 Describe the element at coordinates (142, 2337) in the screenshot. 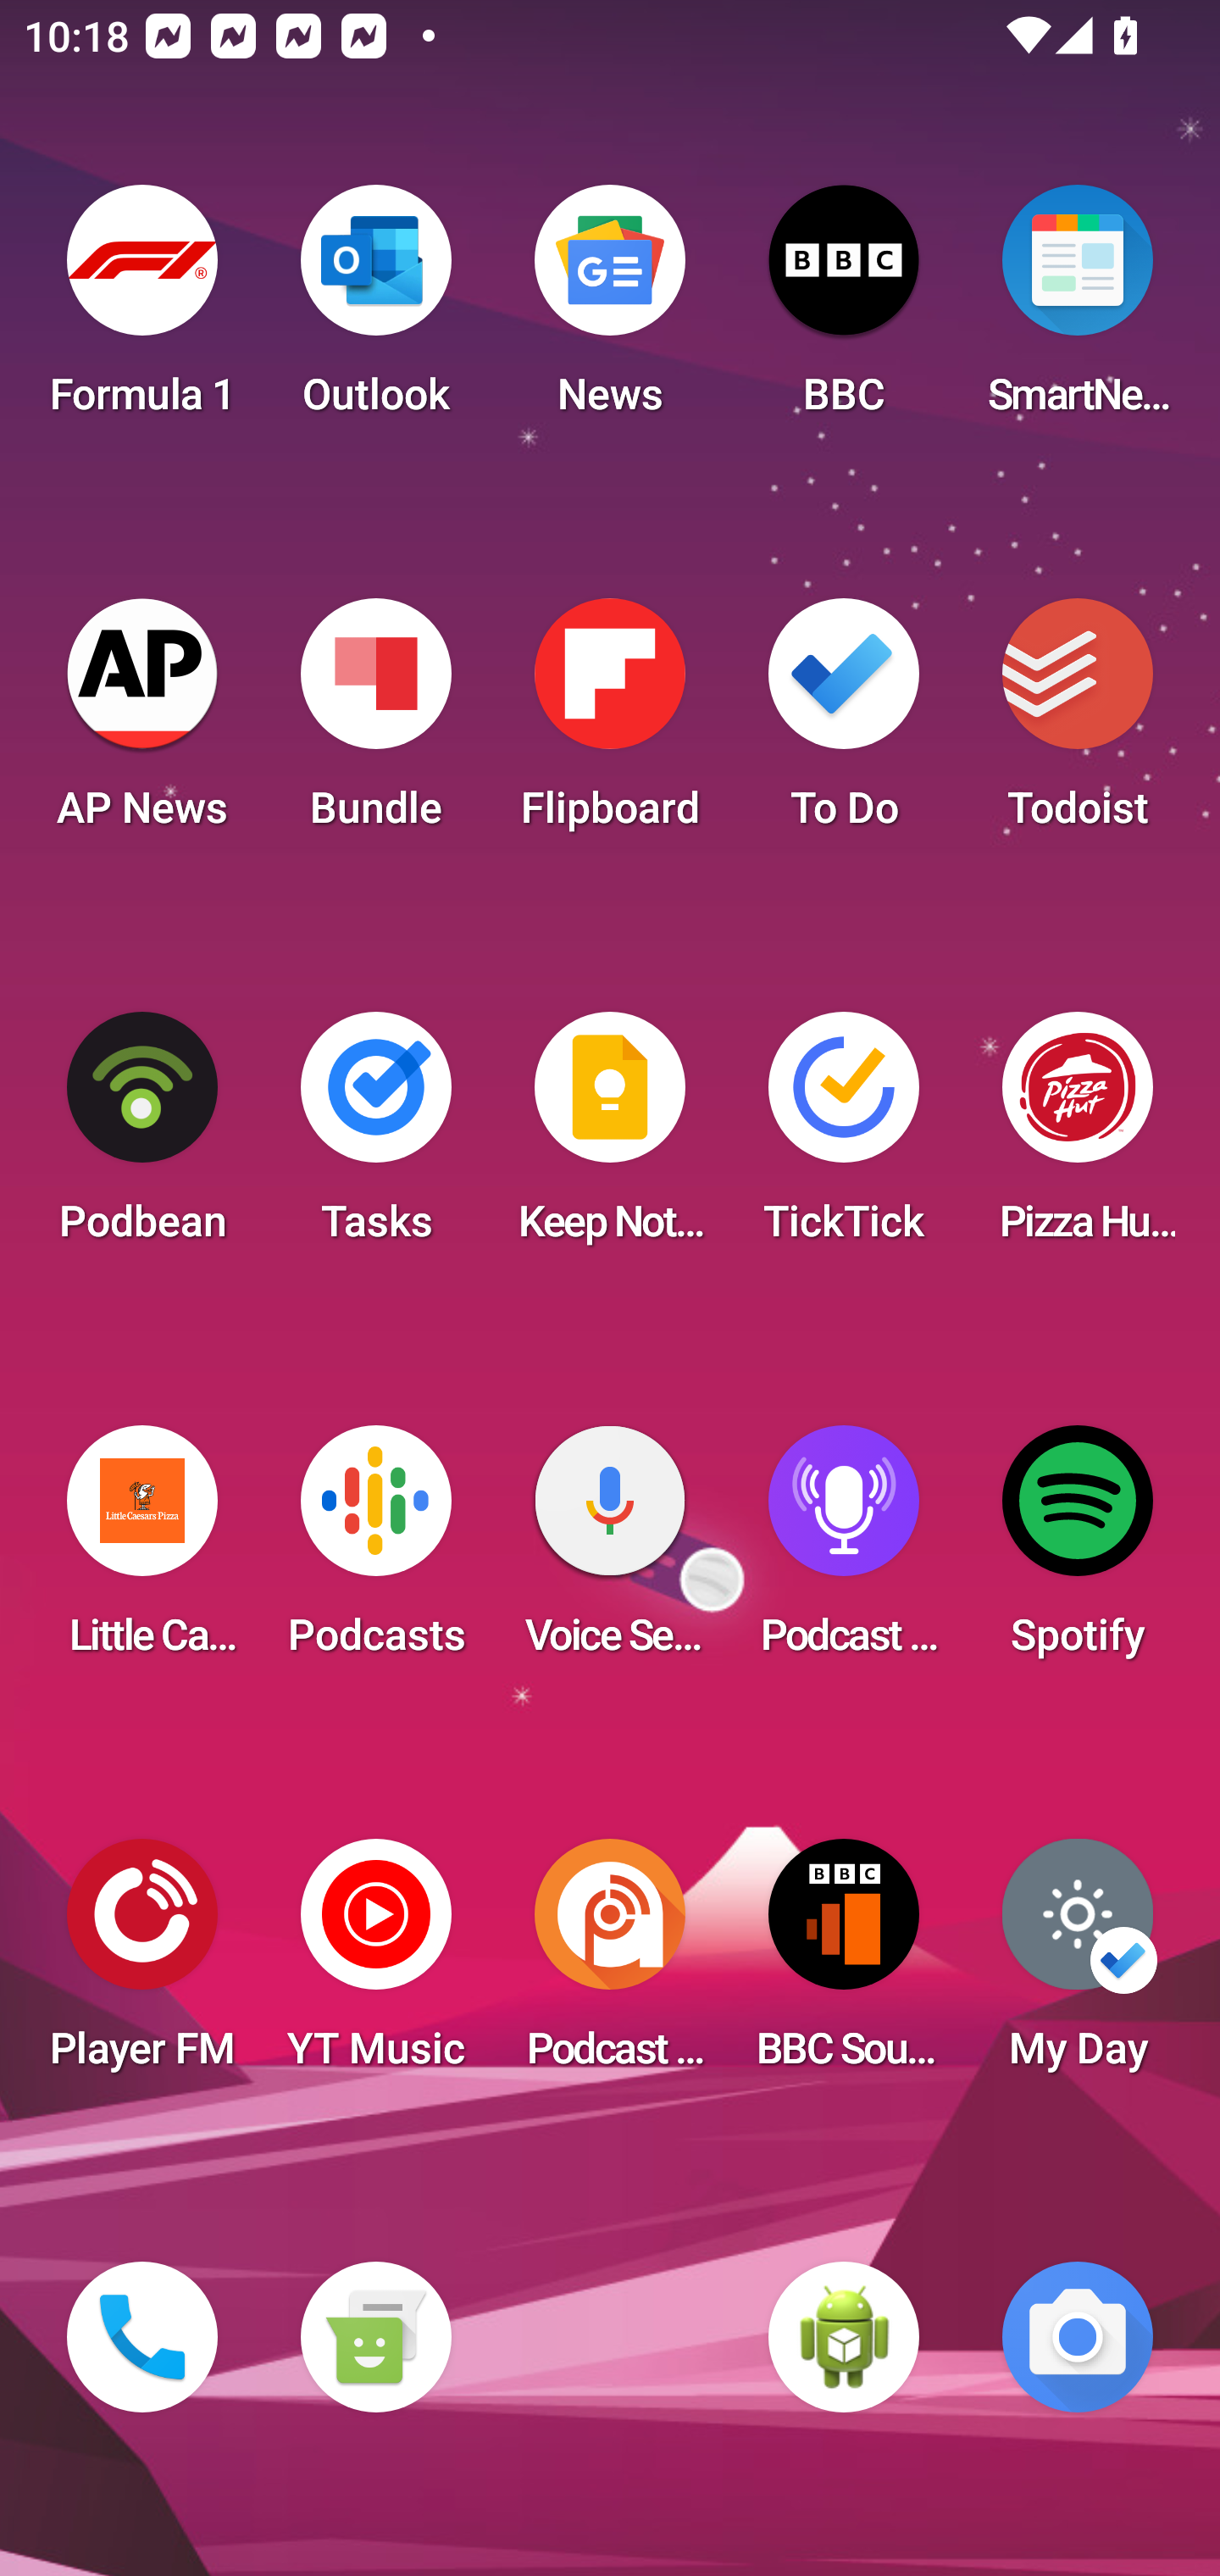

I see `Phone` at that location.